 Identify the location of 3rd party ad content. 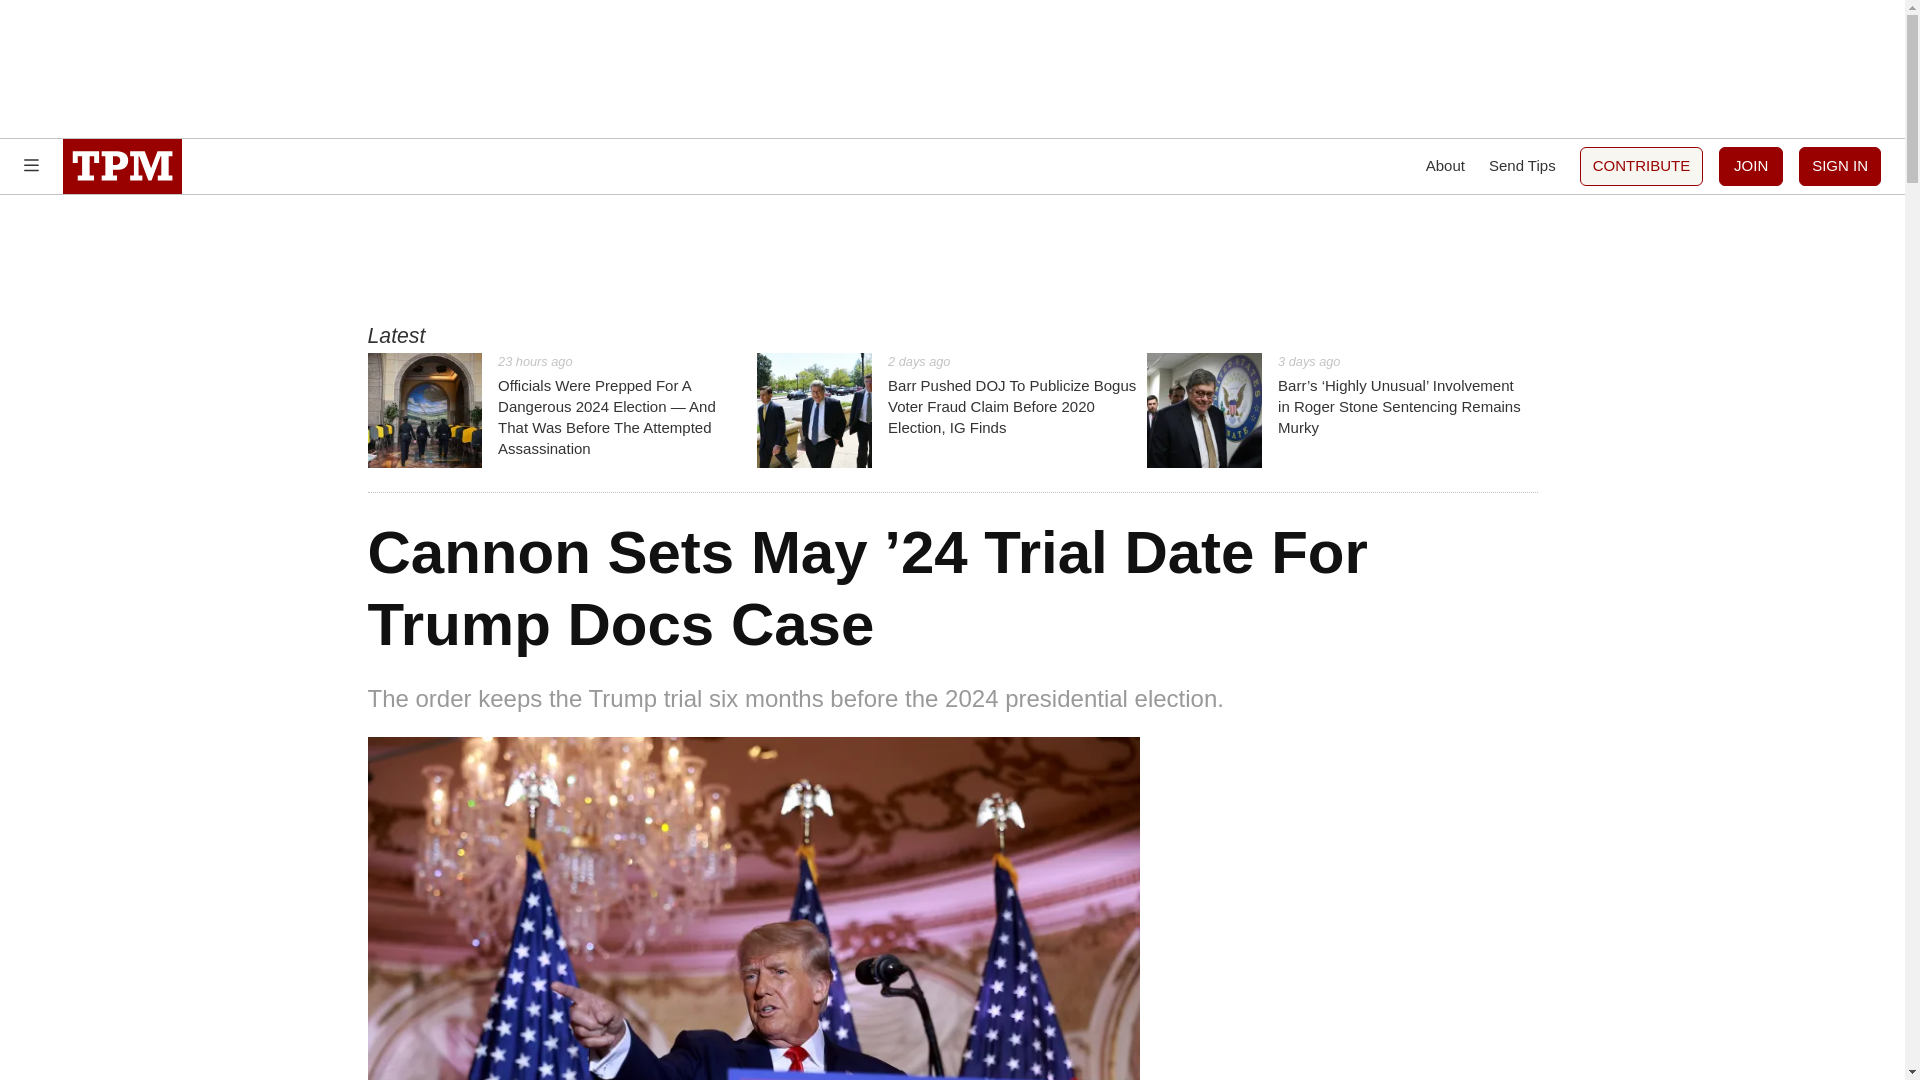
(951, 258).